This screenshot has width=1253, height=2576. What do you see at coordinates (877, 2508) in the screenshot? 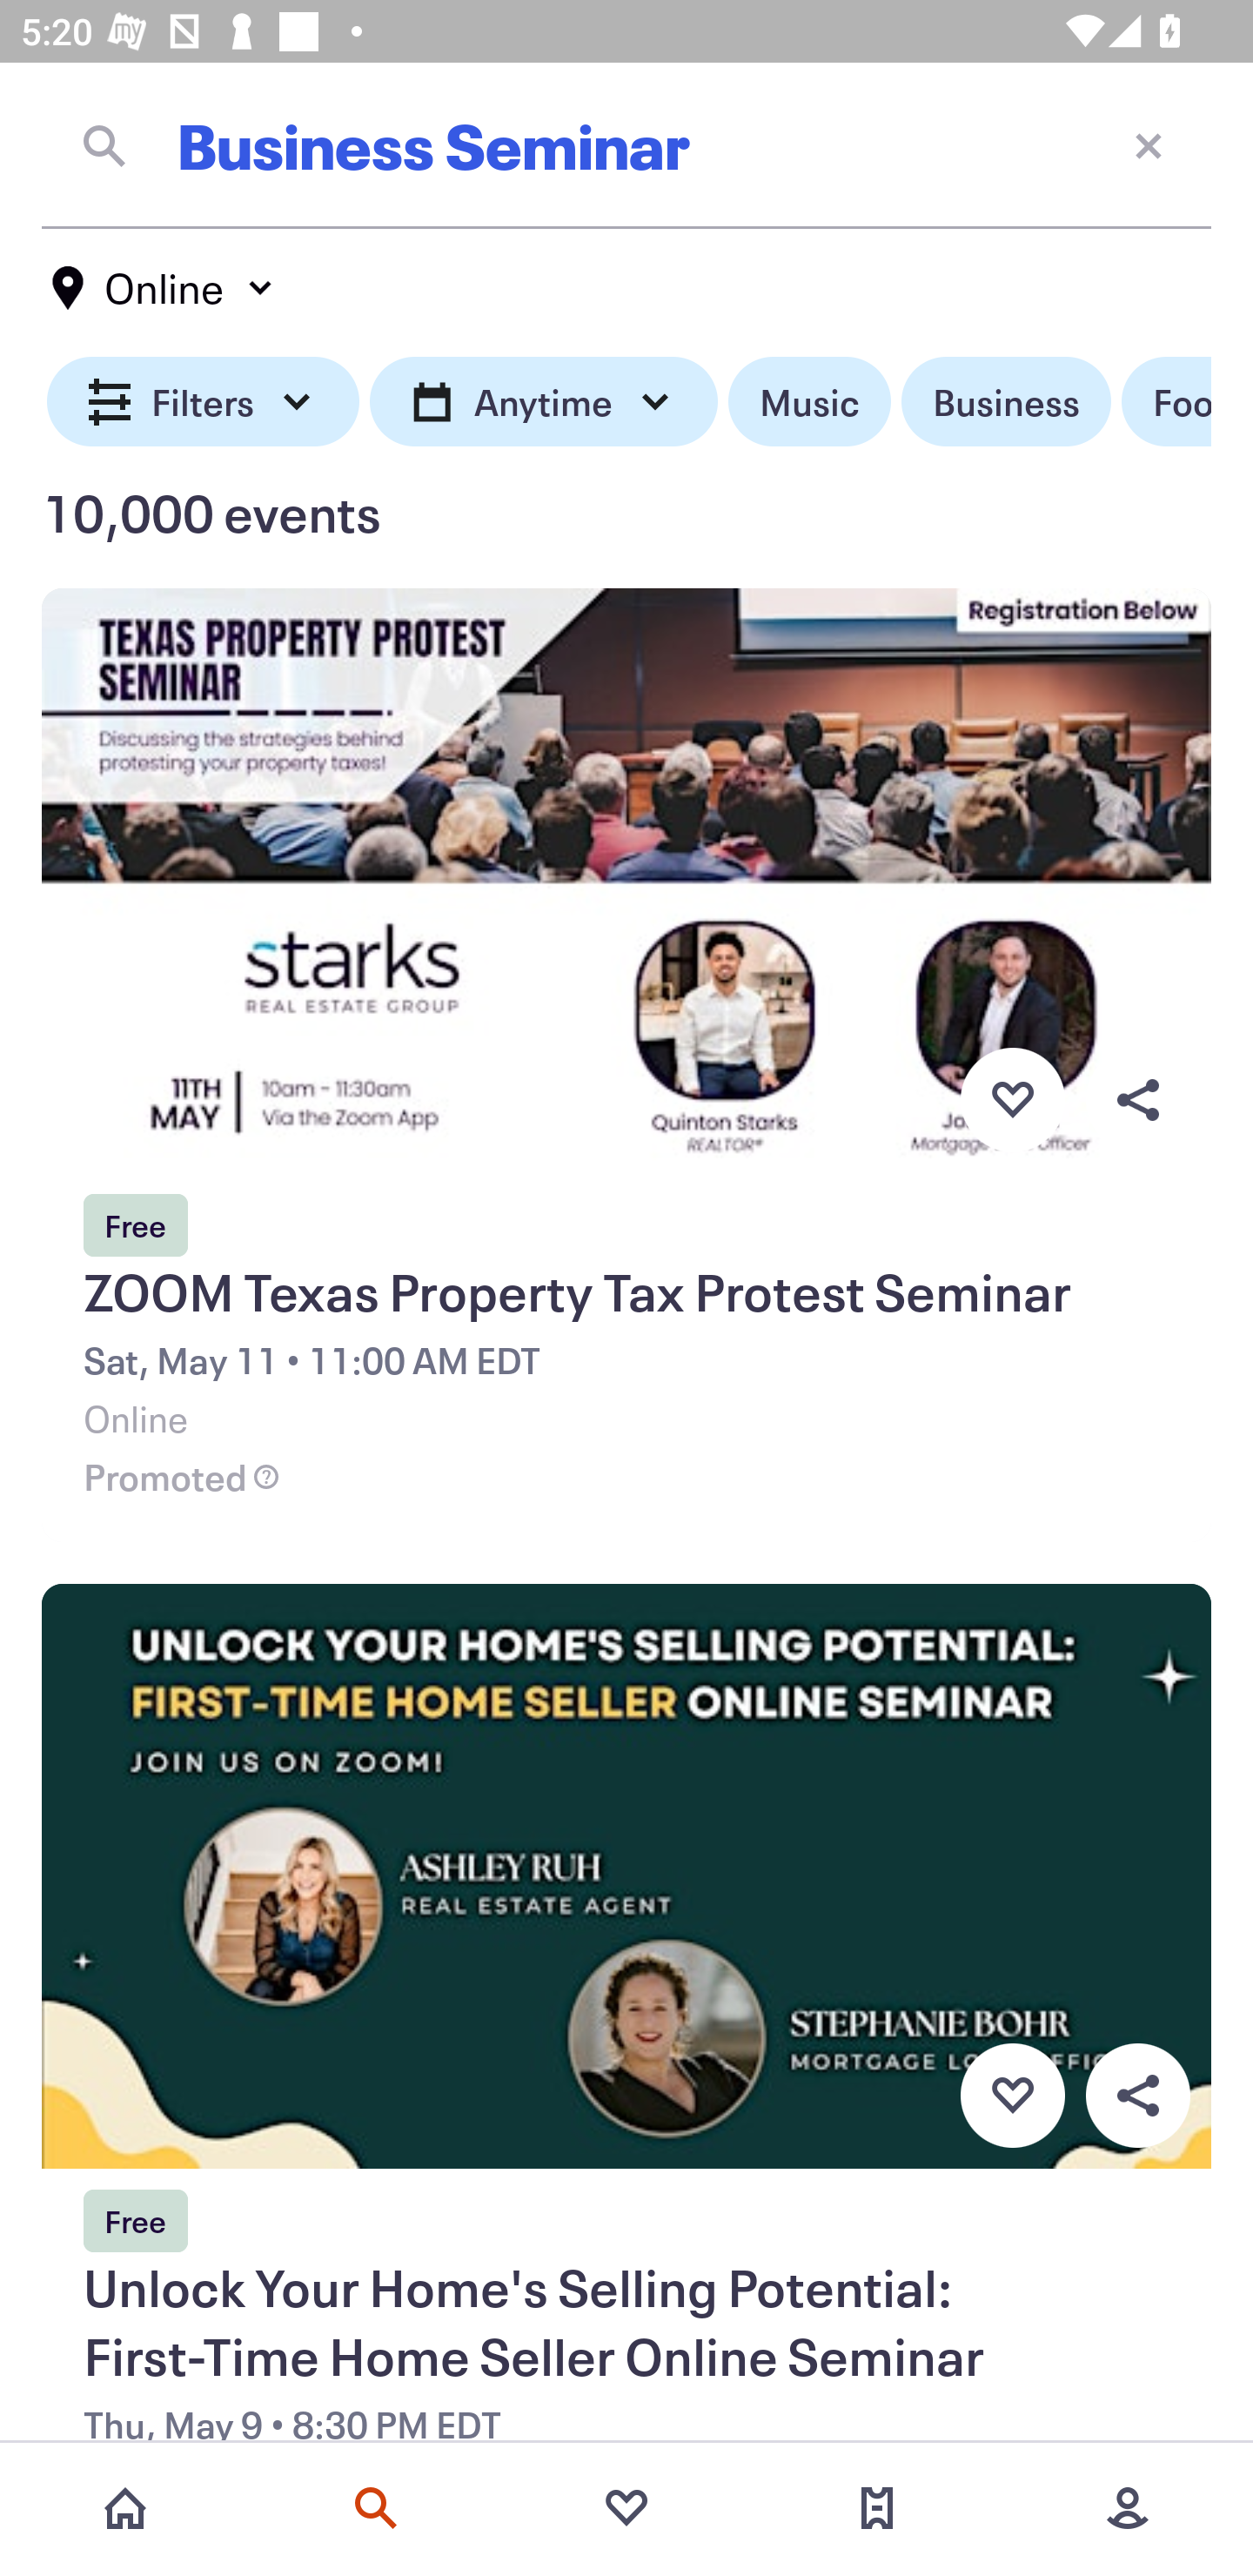
I see `Tickets` at bounding box center [877, 2508].